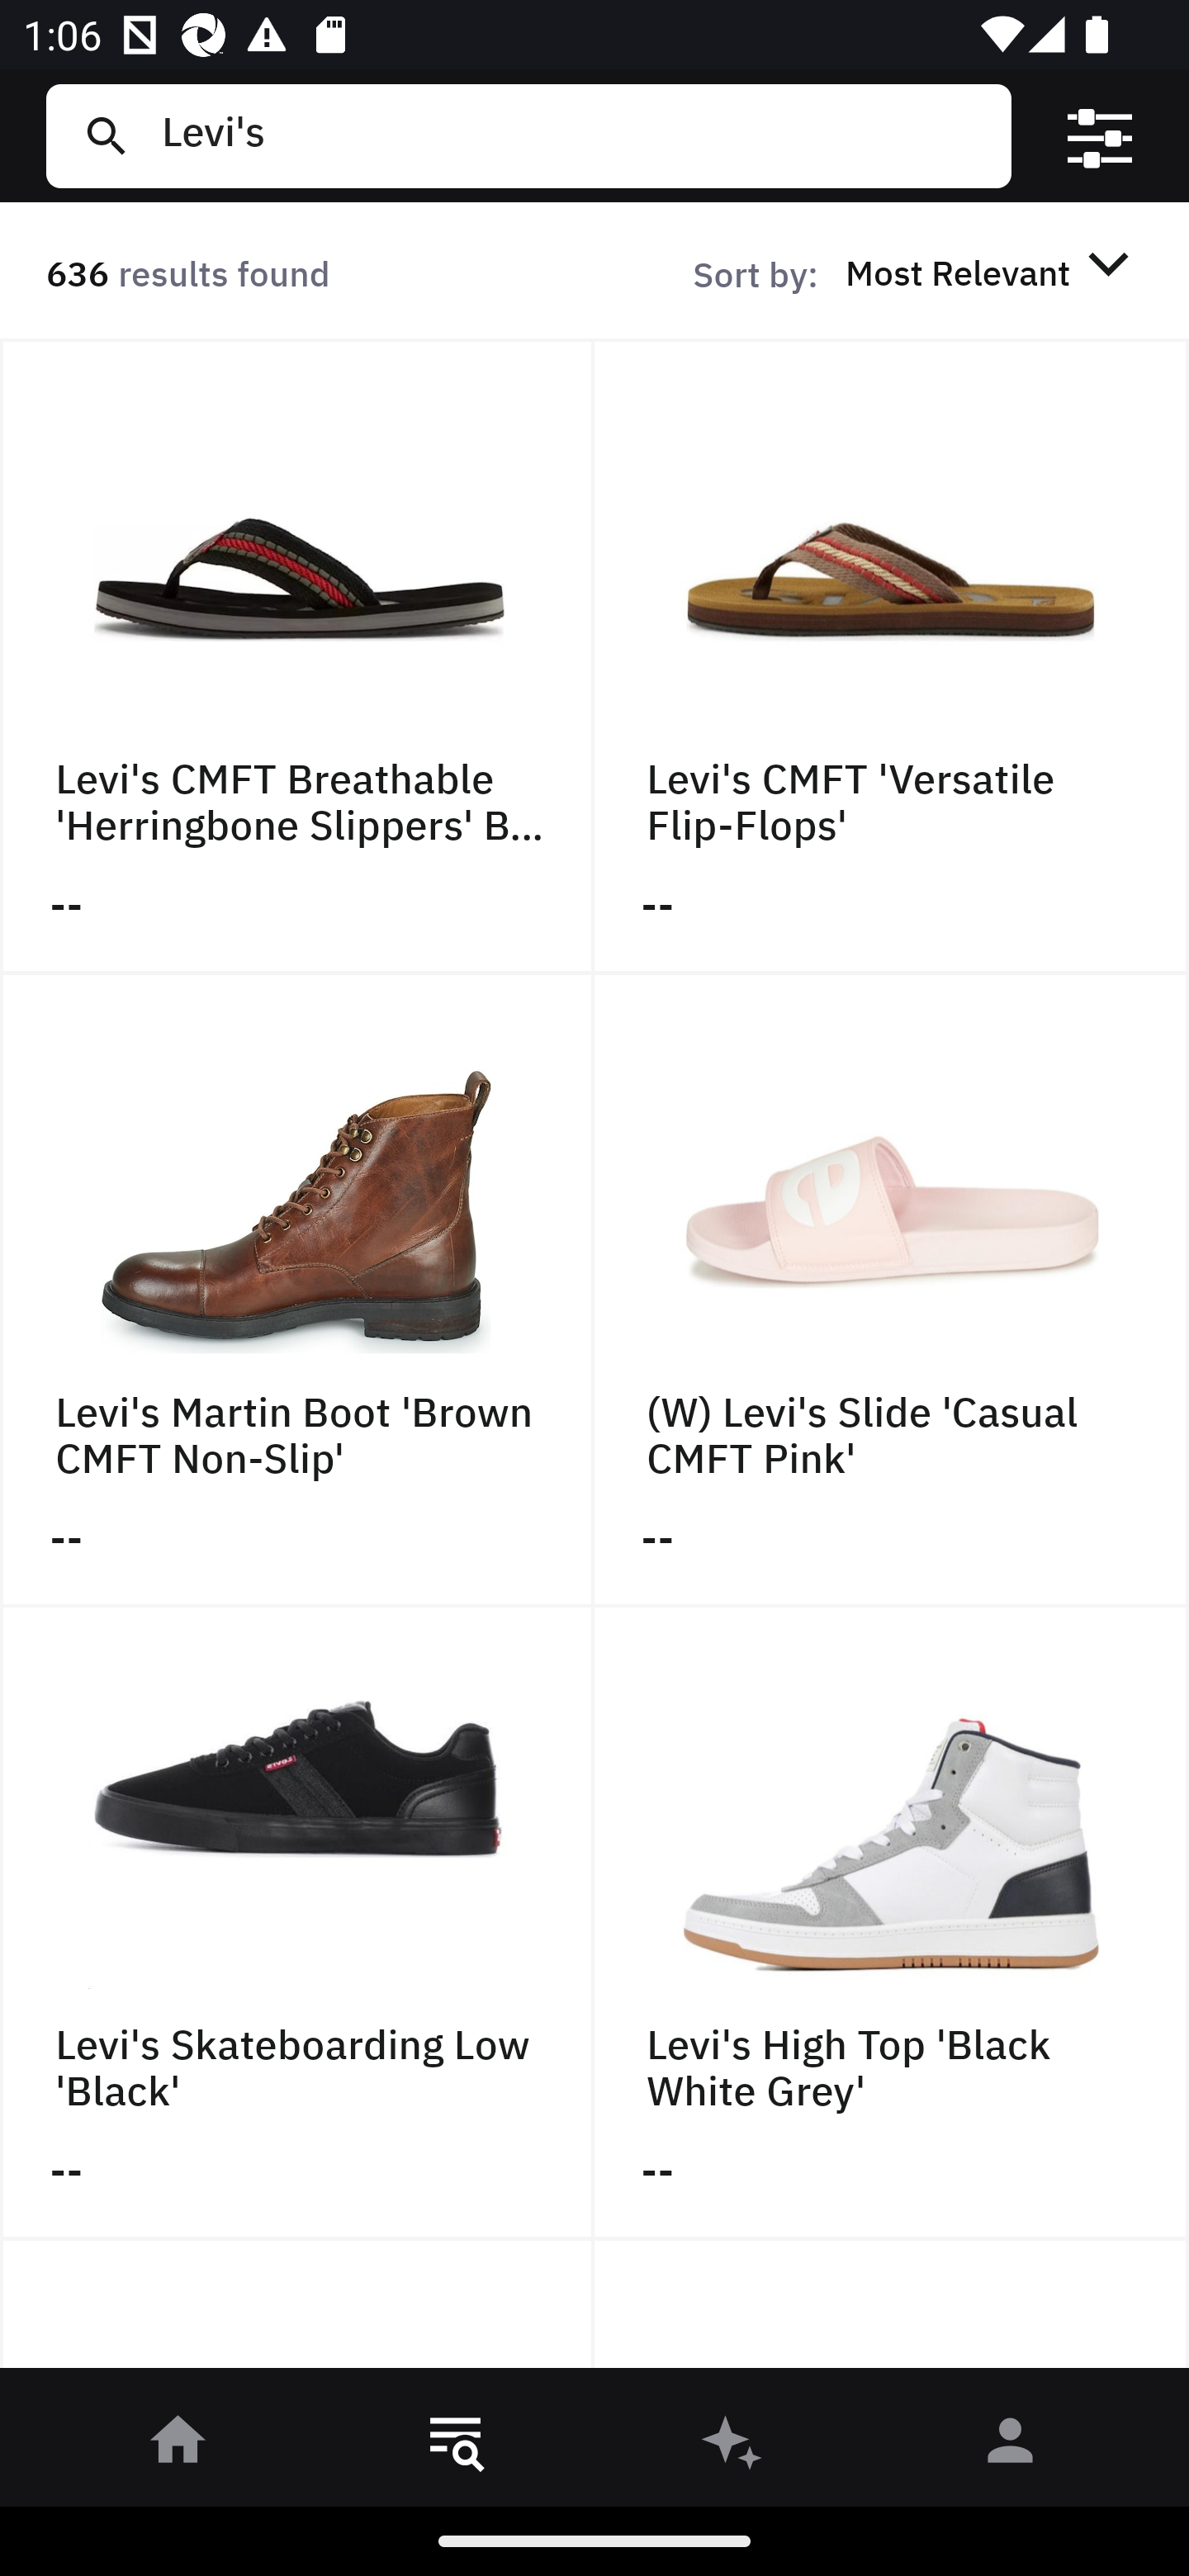  Describe the element at coordinates (297, 1924) in the screenshot. I see `Levi's Skateboarding Low 'Black' --` at that location.